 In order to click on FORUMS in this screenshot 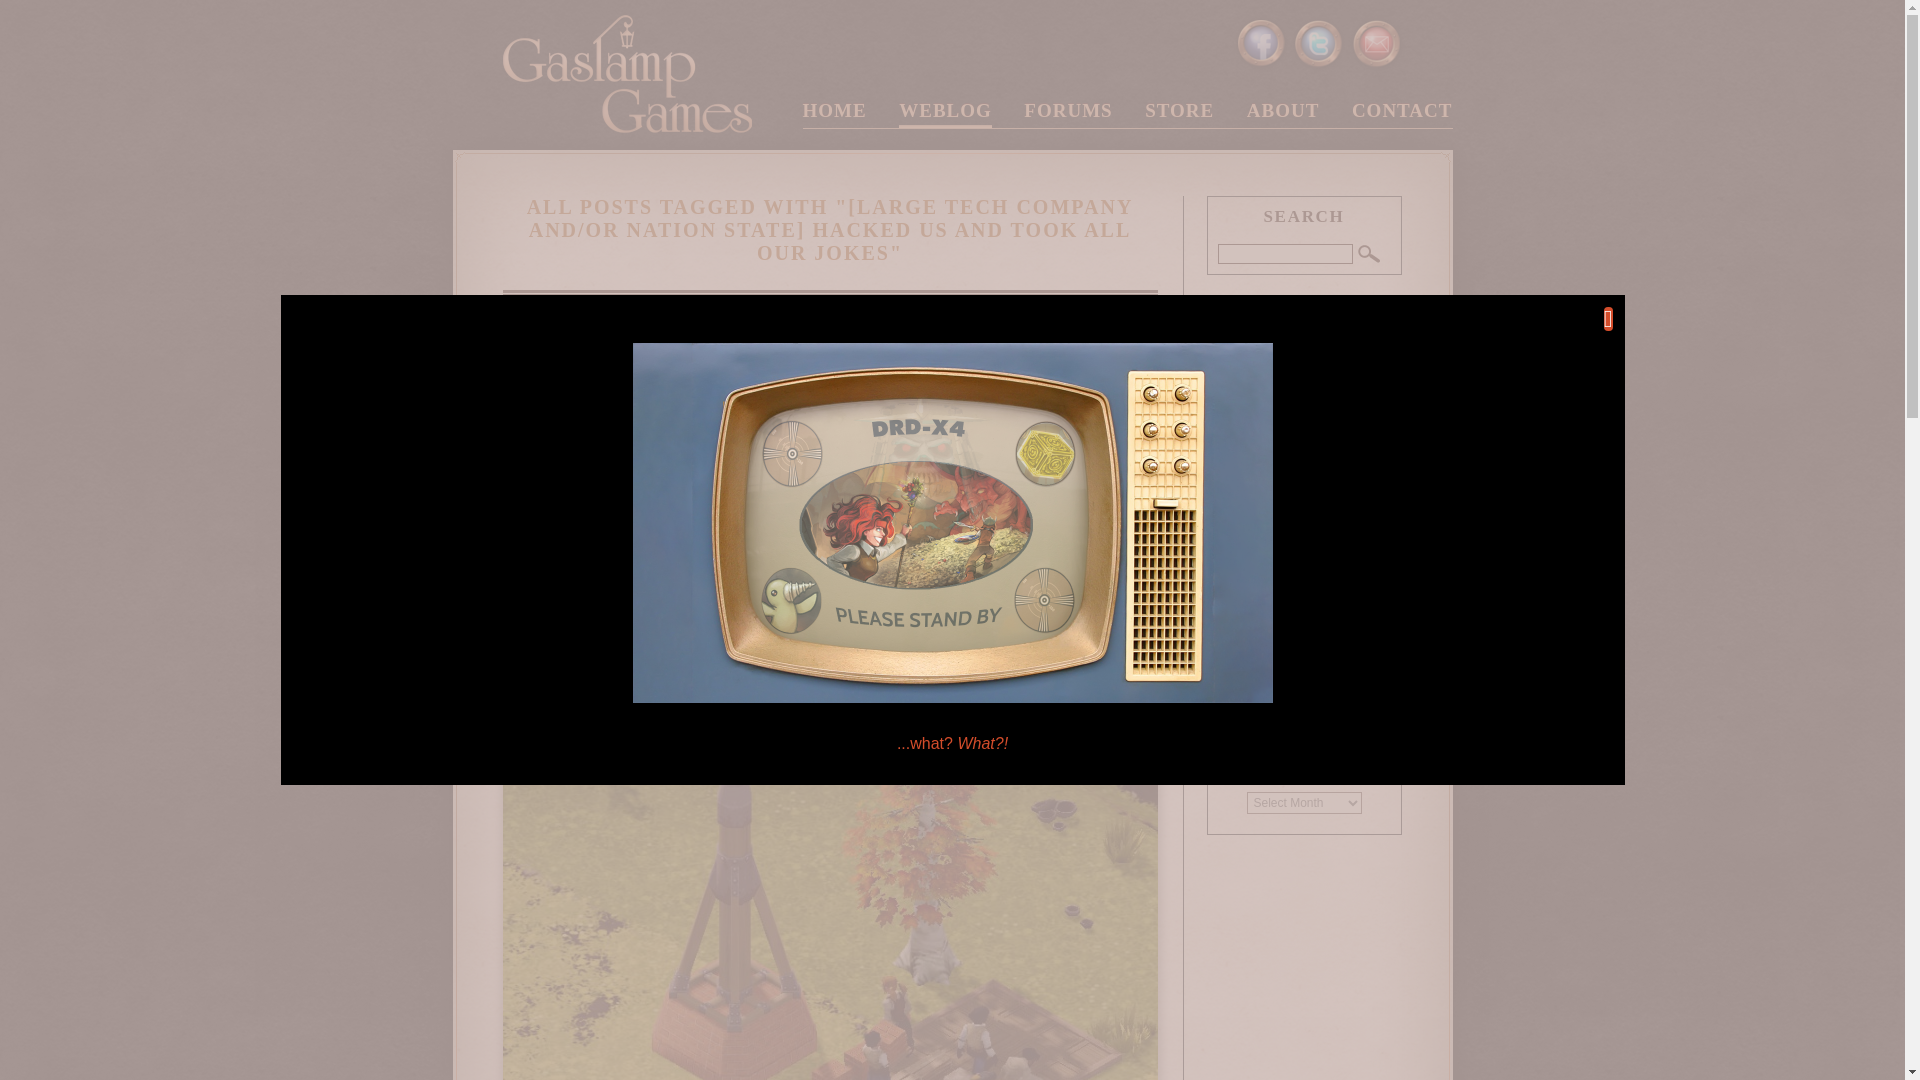, I will do `click(1067, 114)`.